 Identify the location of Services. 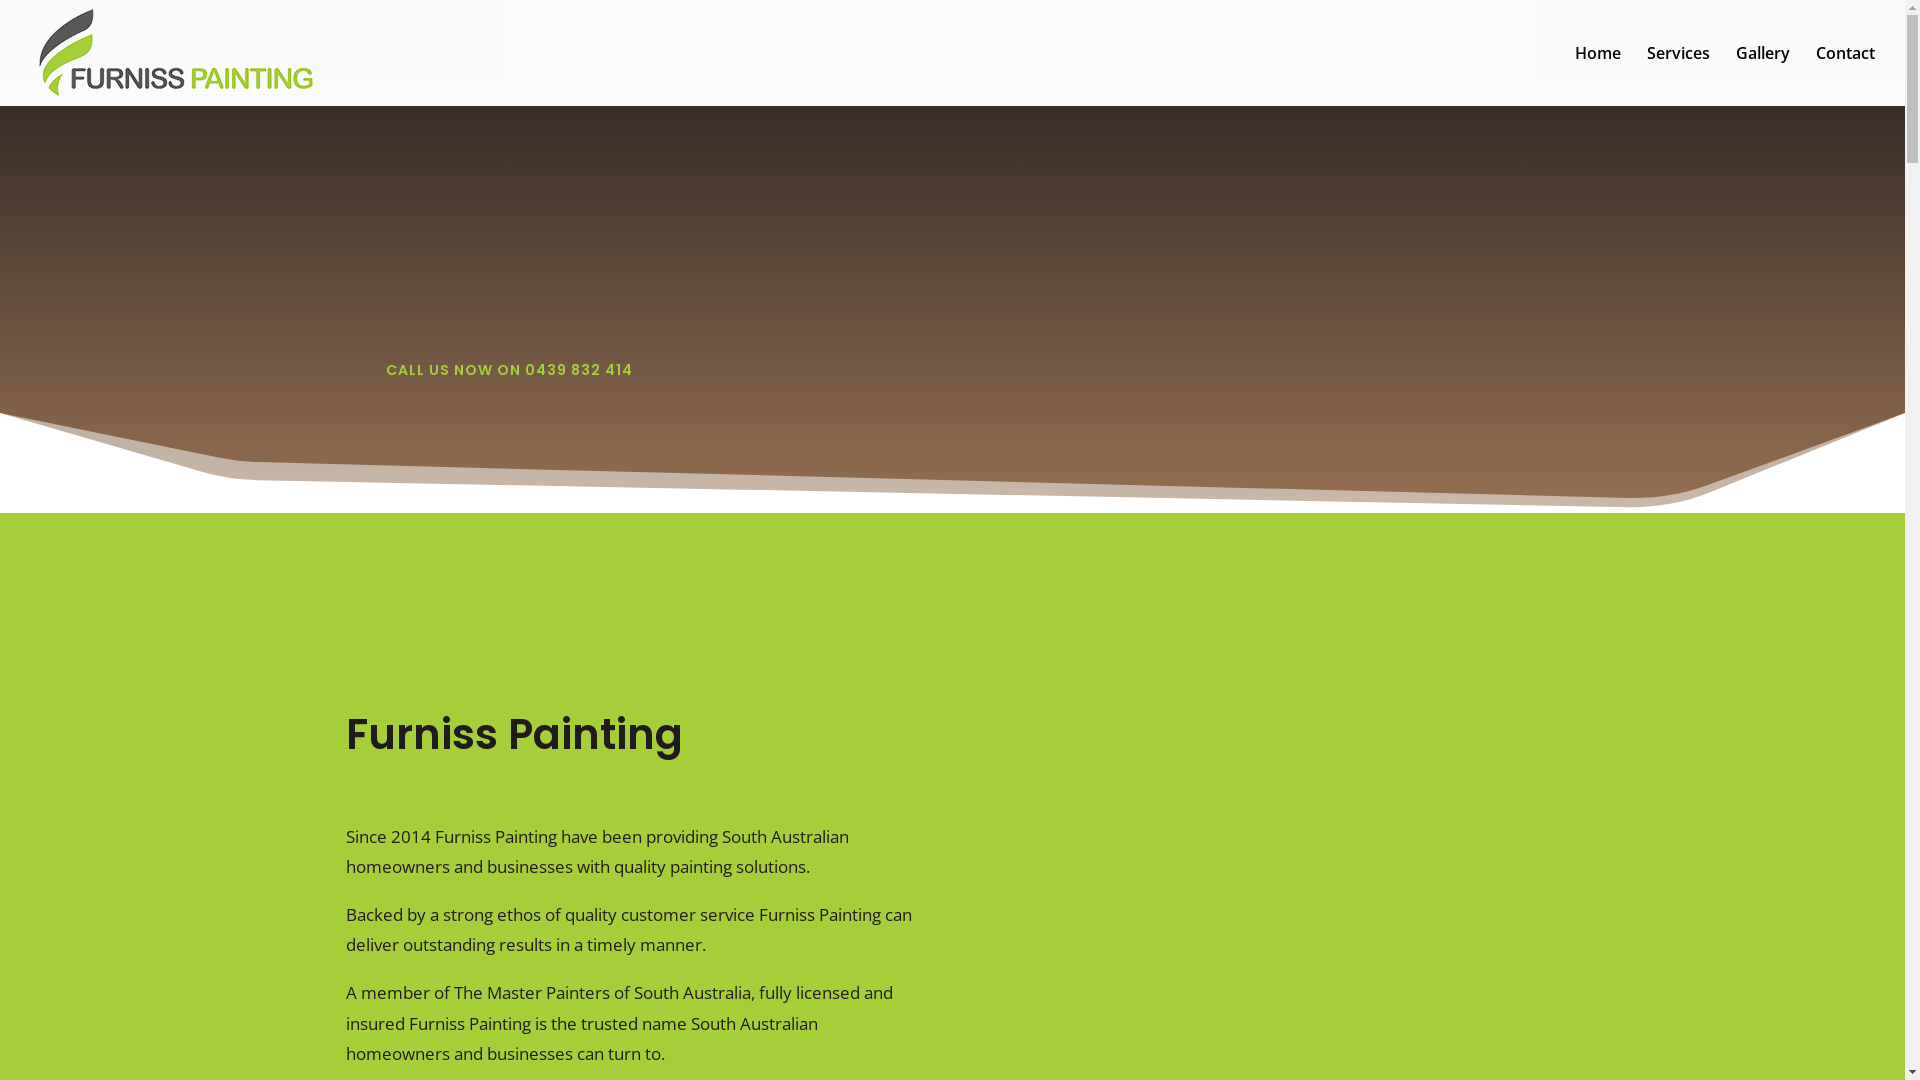
(1678, 76).